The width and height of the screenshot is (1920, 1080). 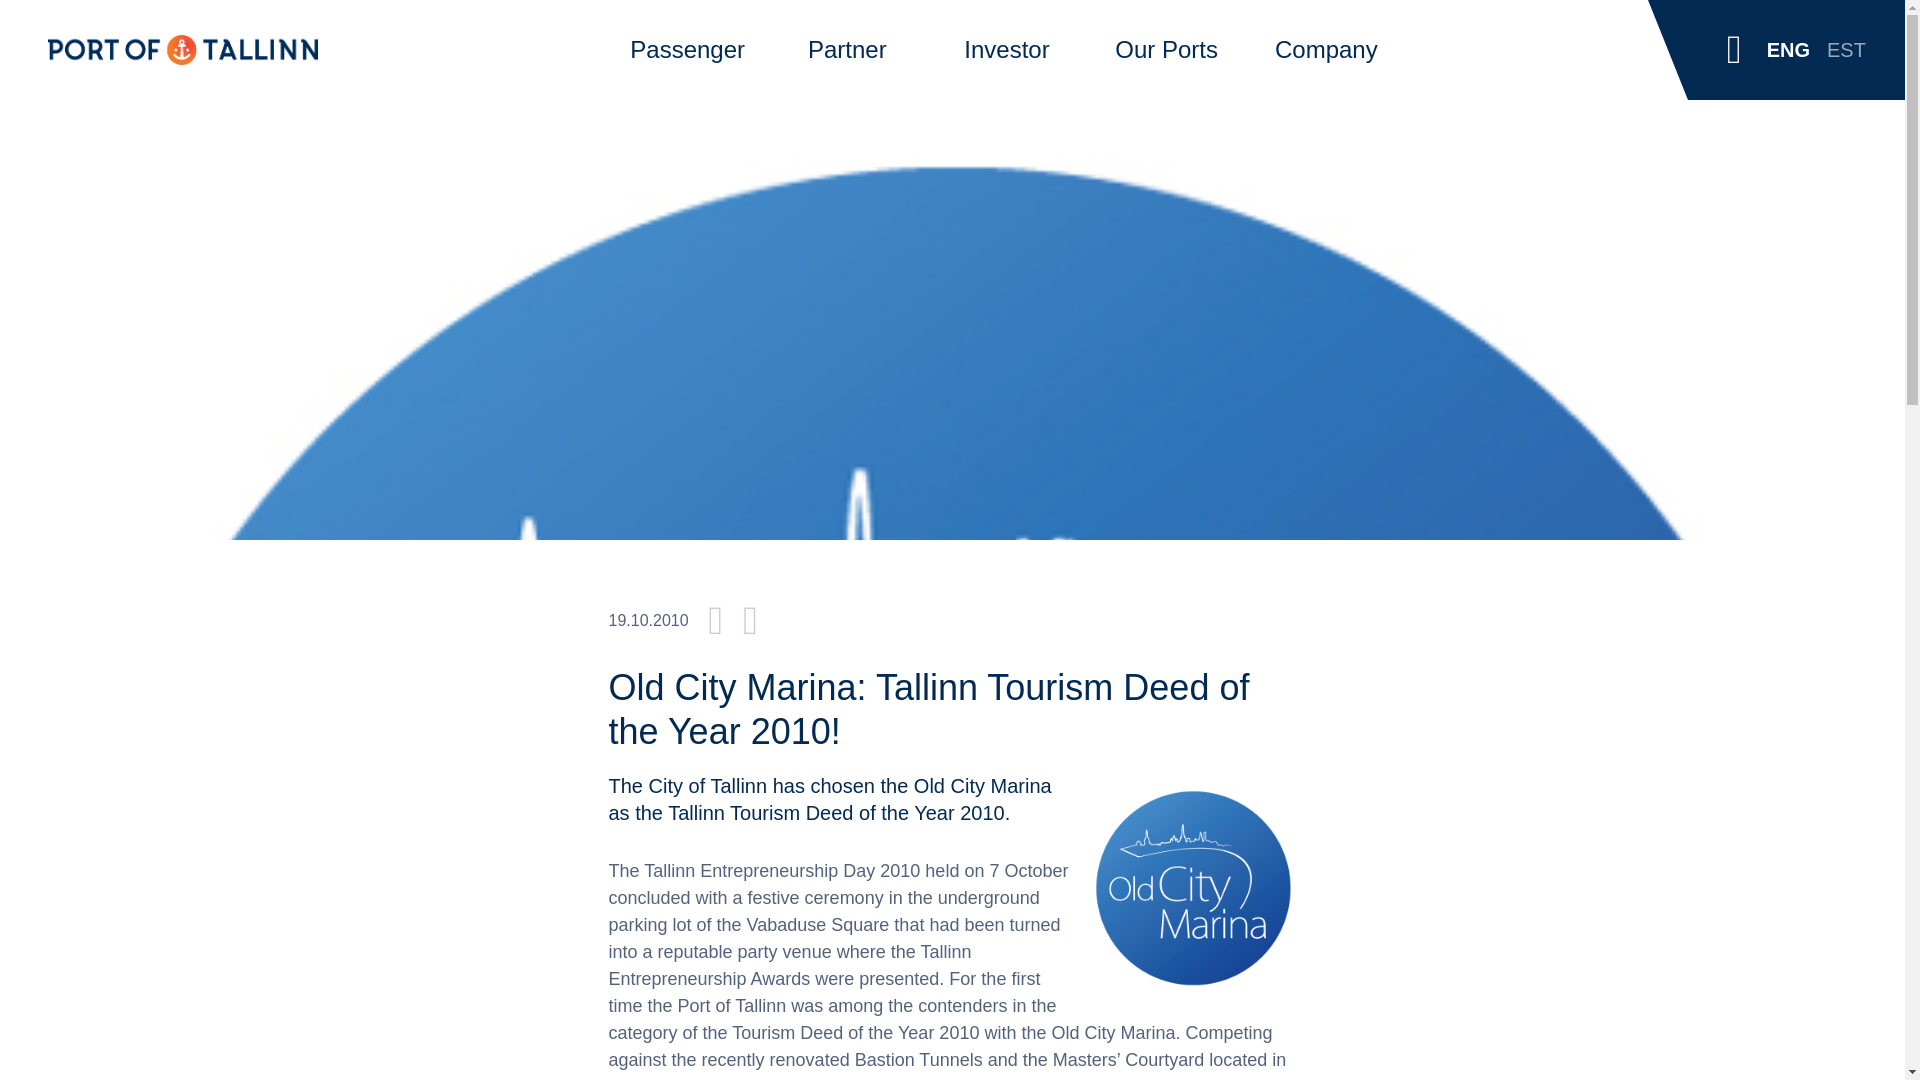 I want to click on EST, so click(x=1846, y=50).